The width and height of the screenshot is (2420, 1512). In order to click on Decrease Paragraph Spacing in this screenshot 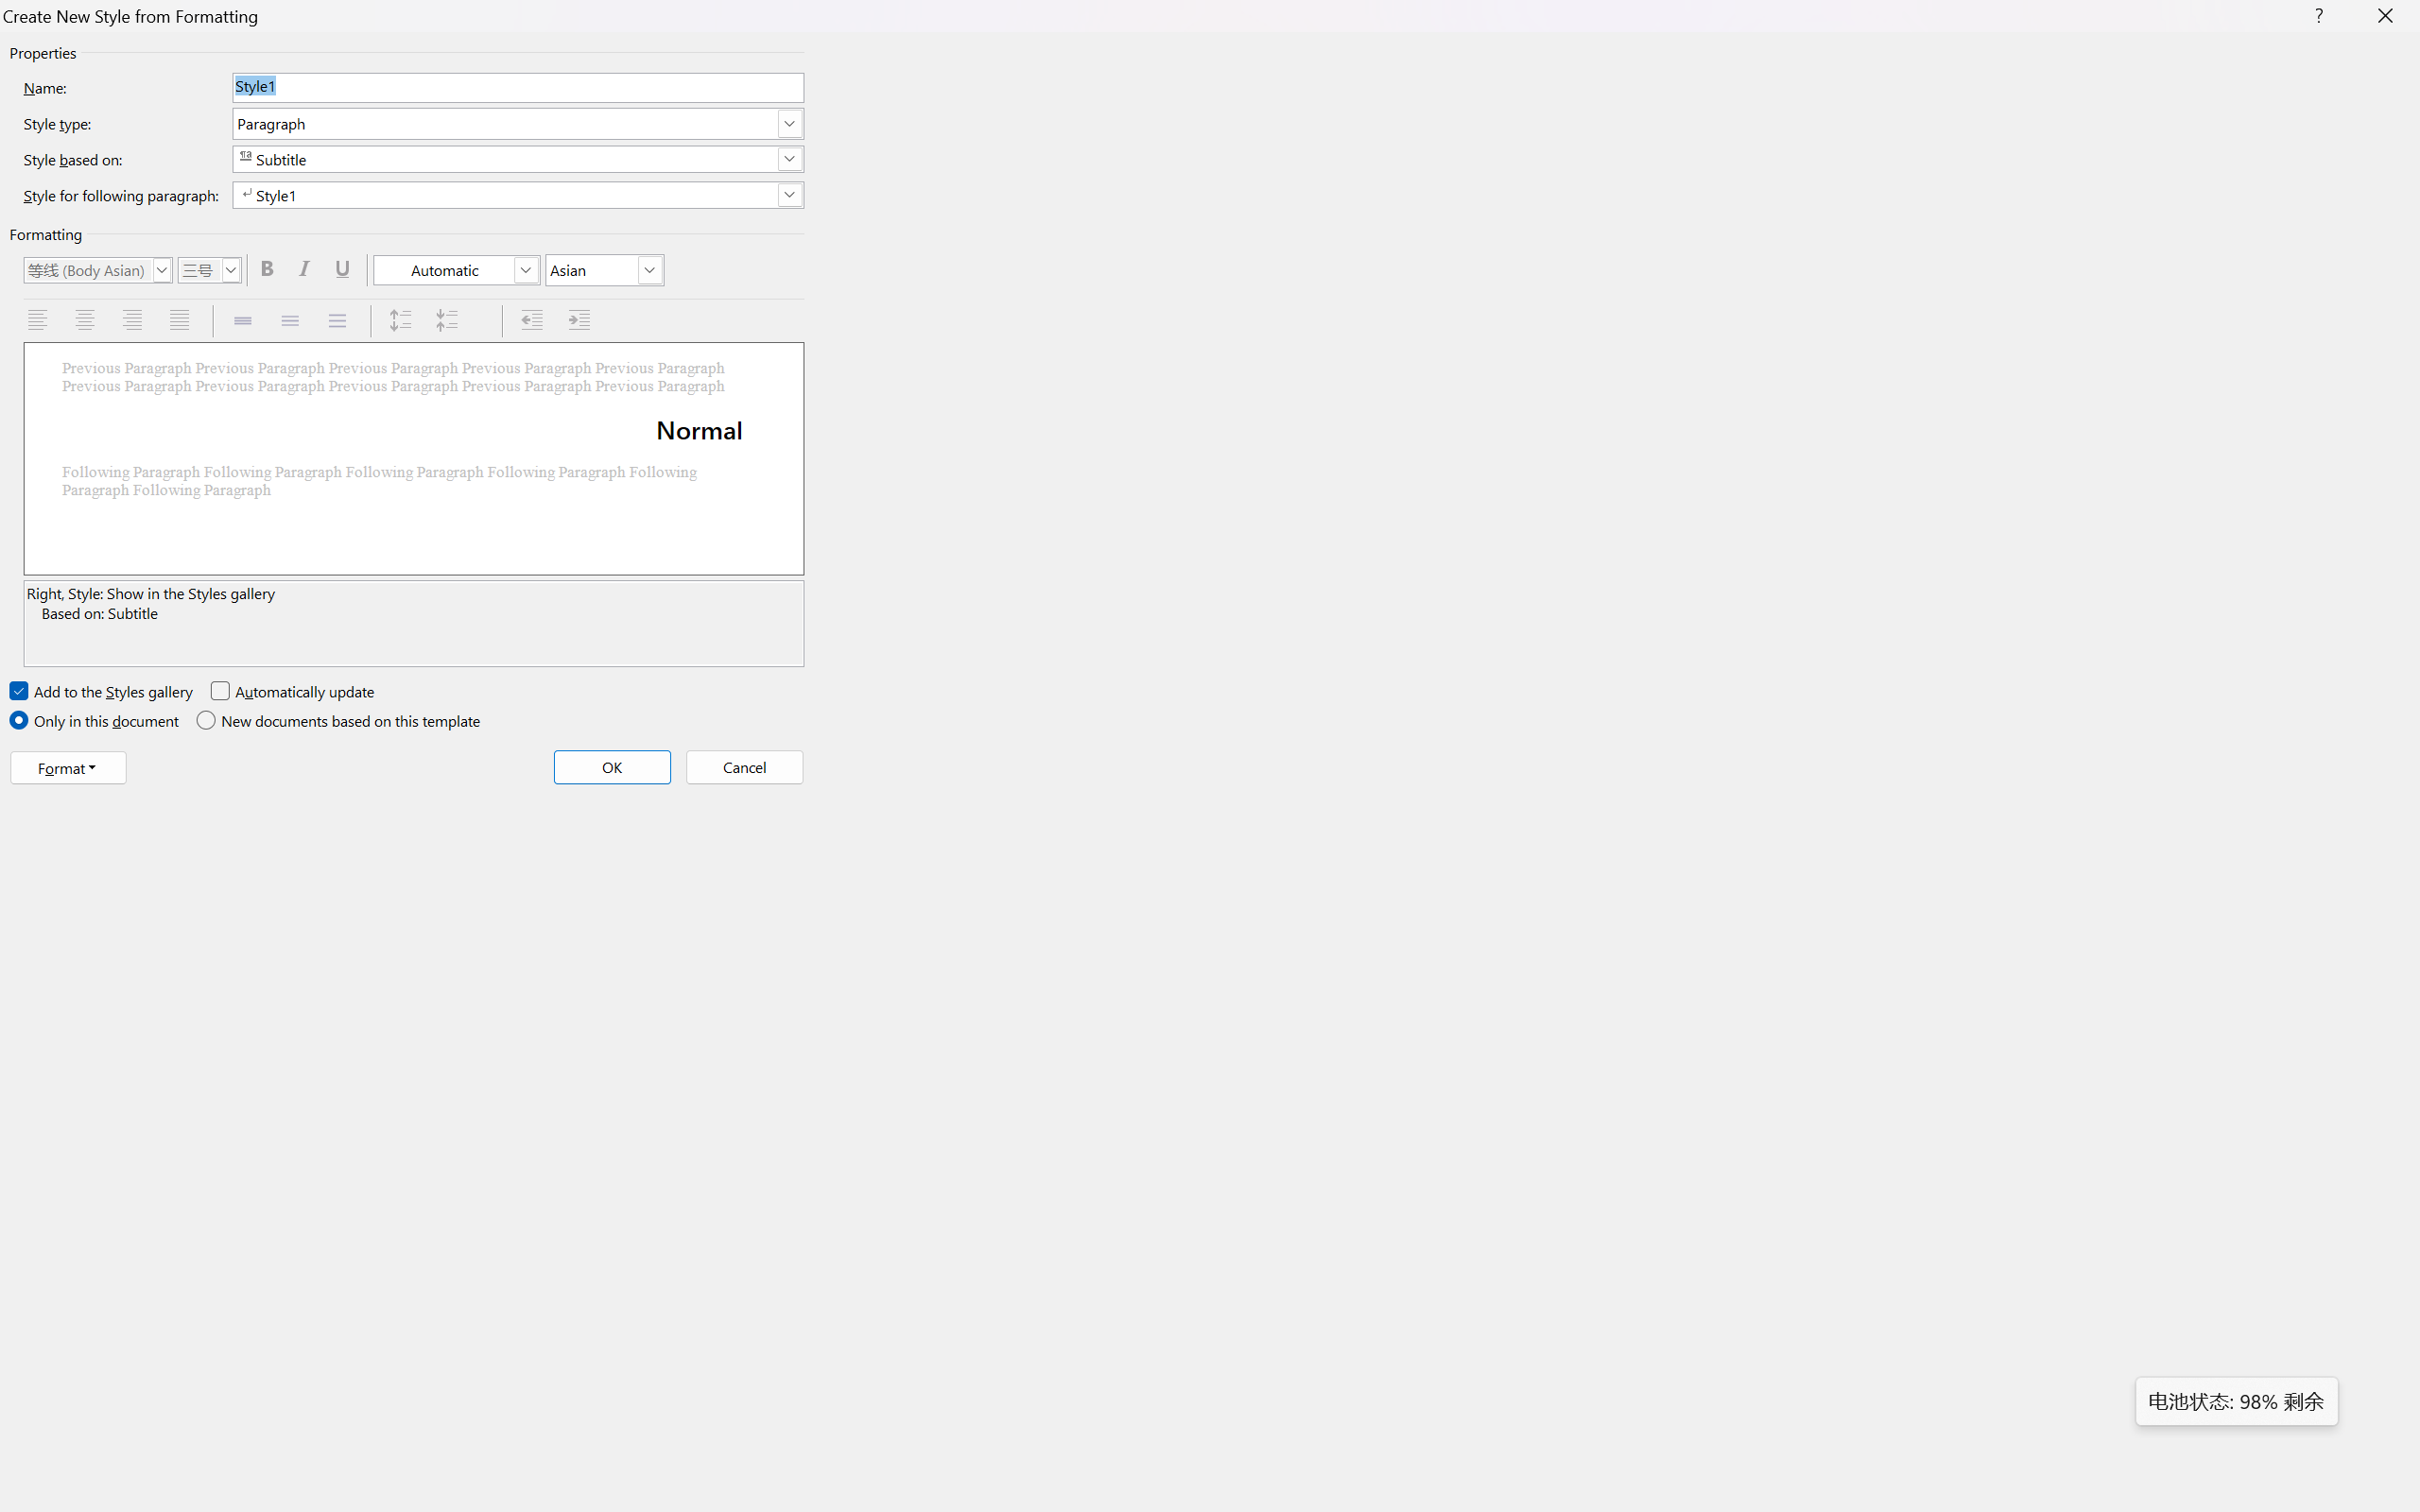, I will do `click(450, 320)`.